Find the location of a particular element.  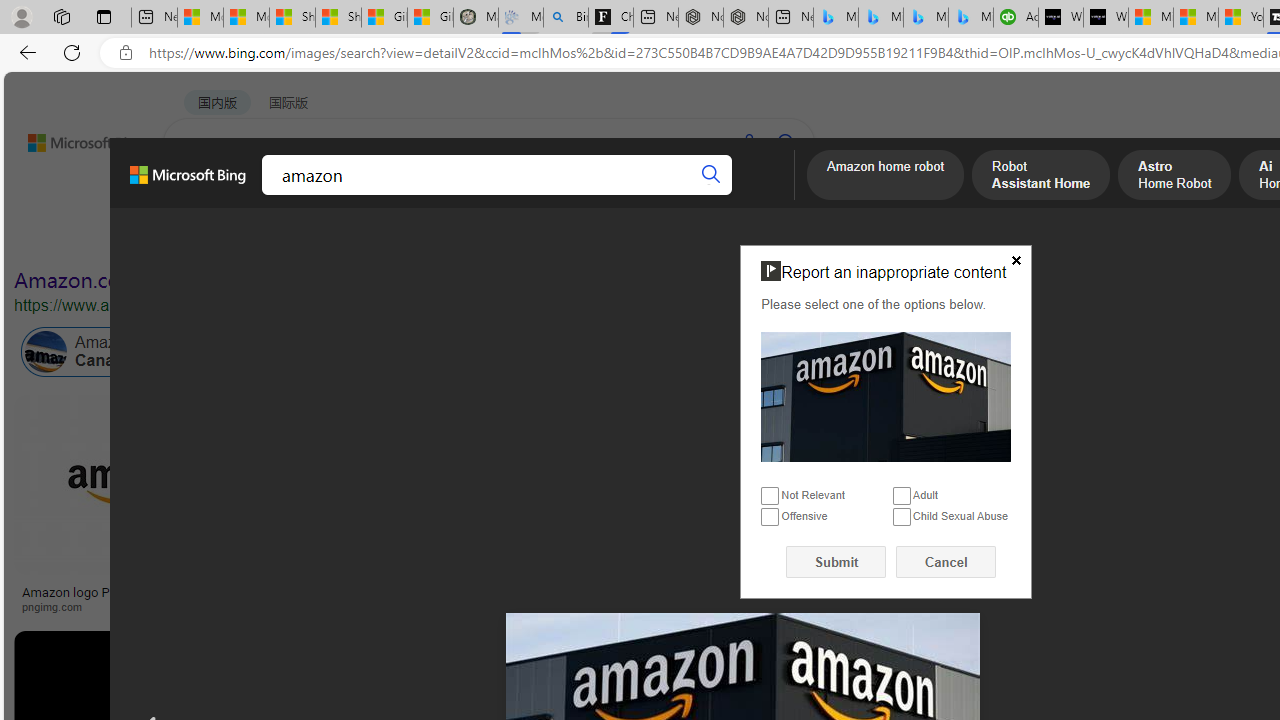

Back to Bing search is located at coordinates (73, 138).